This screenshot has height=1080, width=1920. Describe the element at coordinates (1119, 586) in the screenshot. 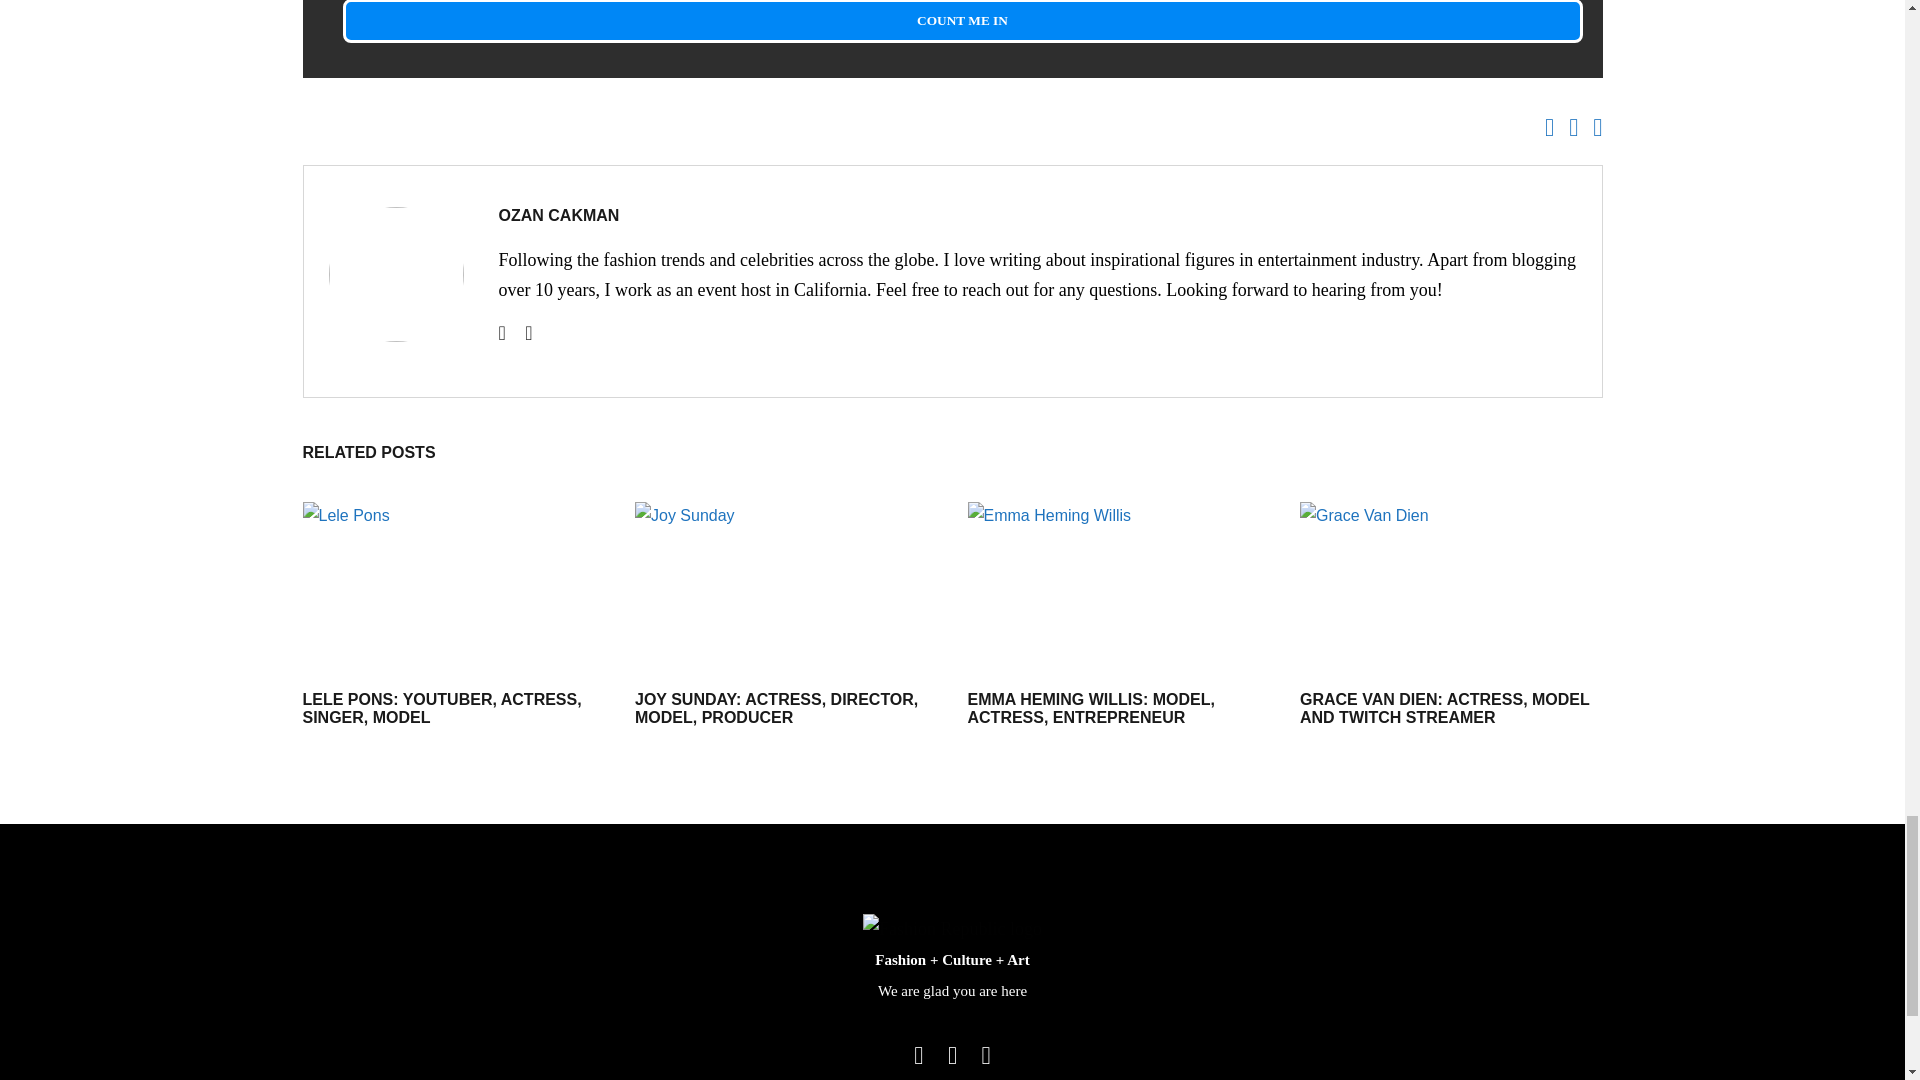

I see `Emma Heming Willis: Model, Actress, Entrepreneur` at that location.